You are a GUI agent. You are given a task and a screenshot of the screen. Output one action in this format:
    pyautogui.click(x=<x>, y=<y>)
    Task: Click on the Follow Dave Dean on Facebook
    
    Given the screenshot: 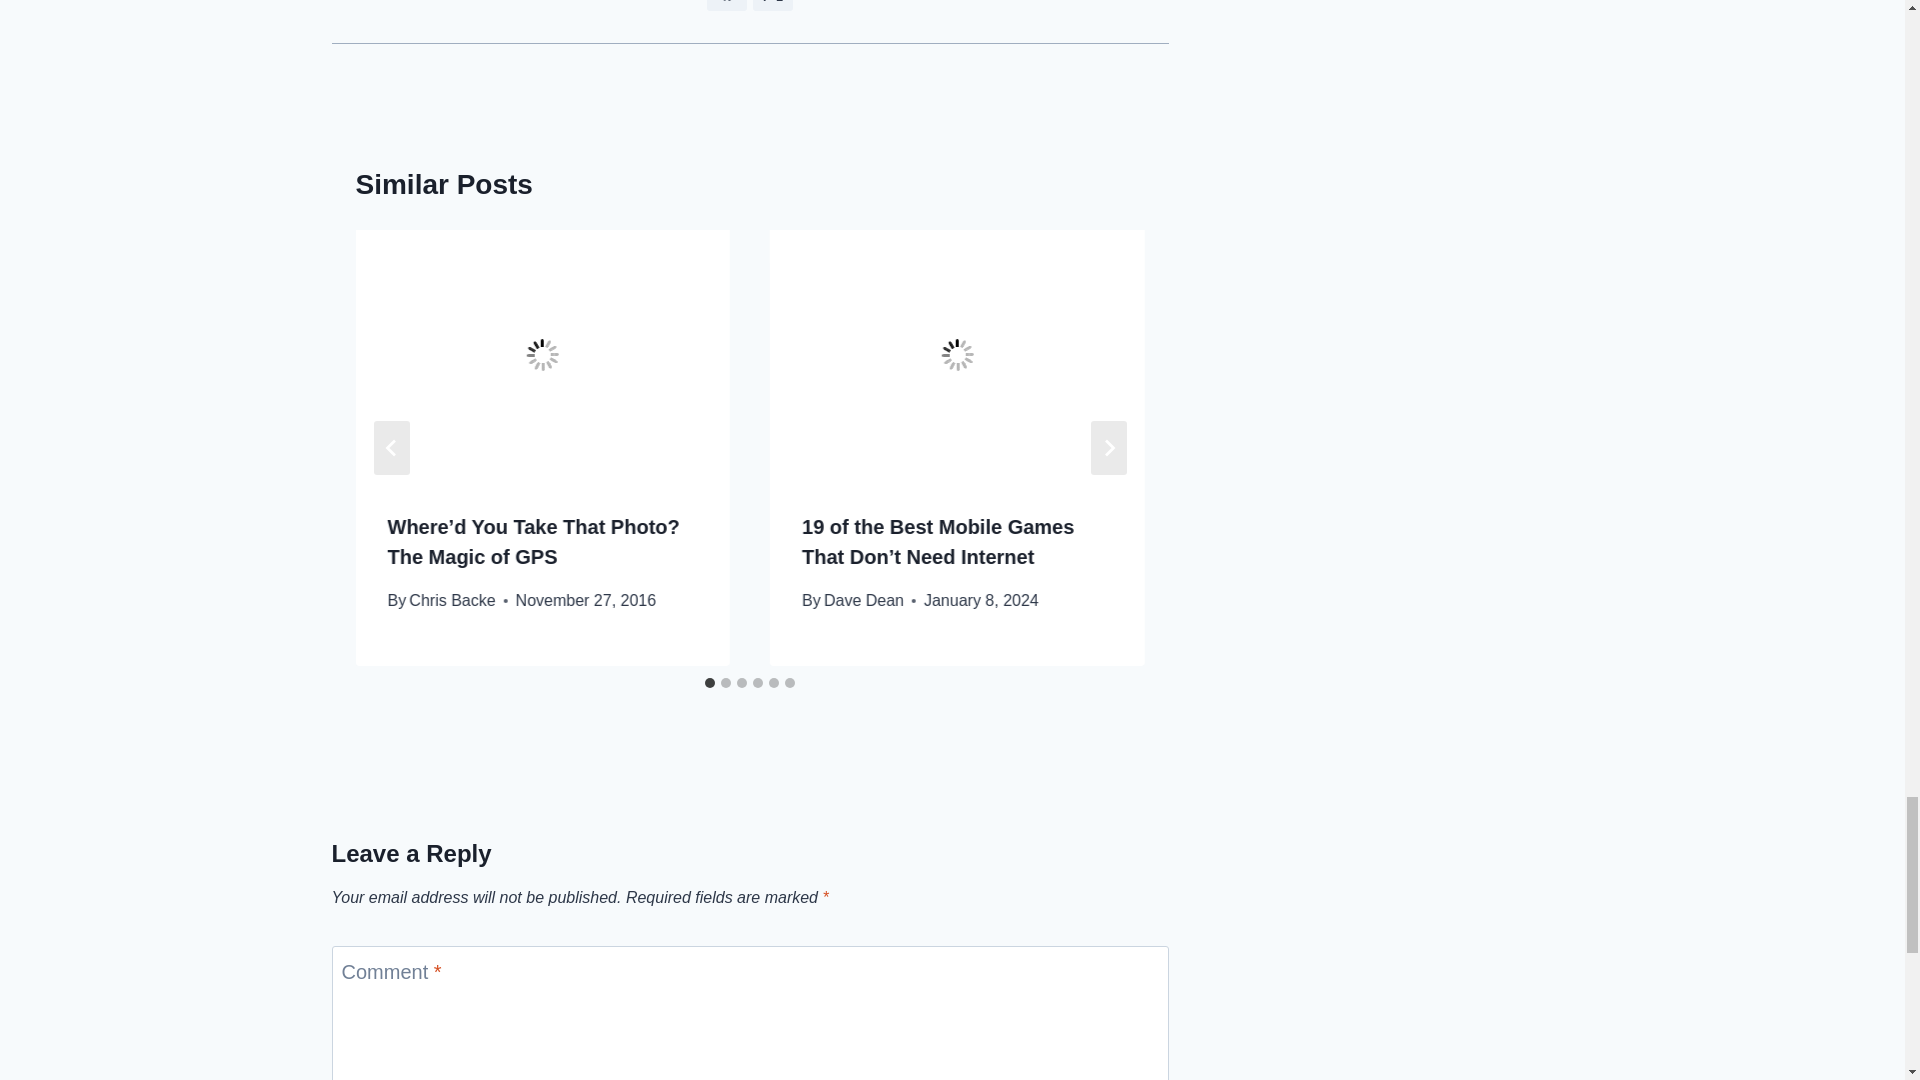 What is the action you would take?
    pyautogui.click(x=726, y=5)
    